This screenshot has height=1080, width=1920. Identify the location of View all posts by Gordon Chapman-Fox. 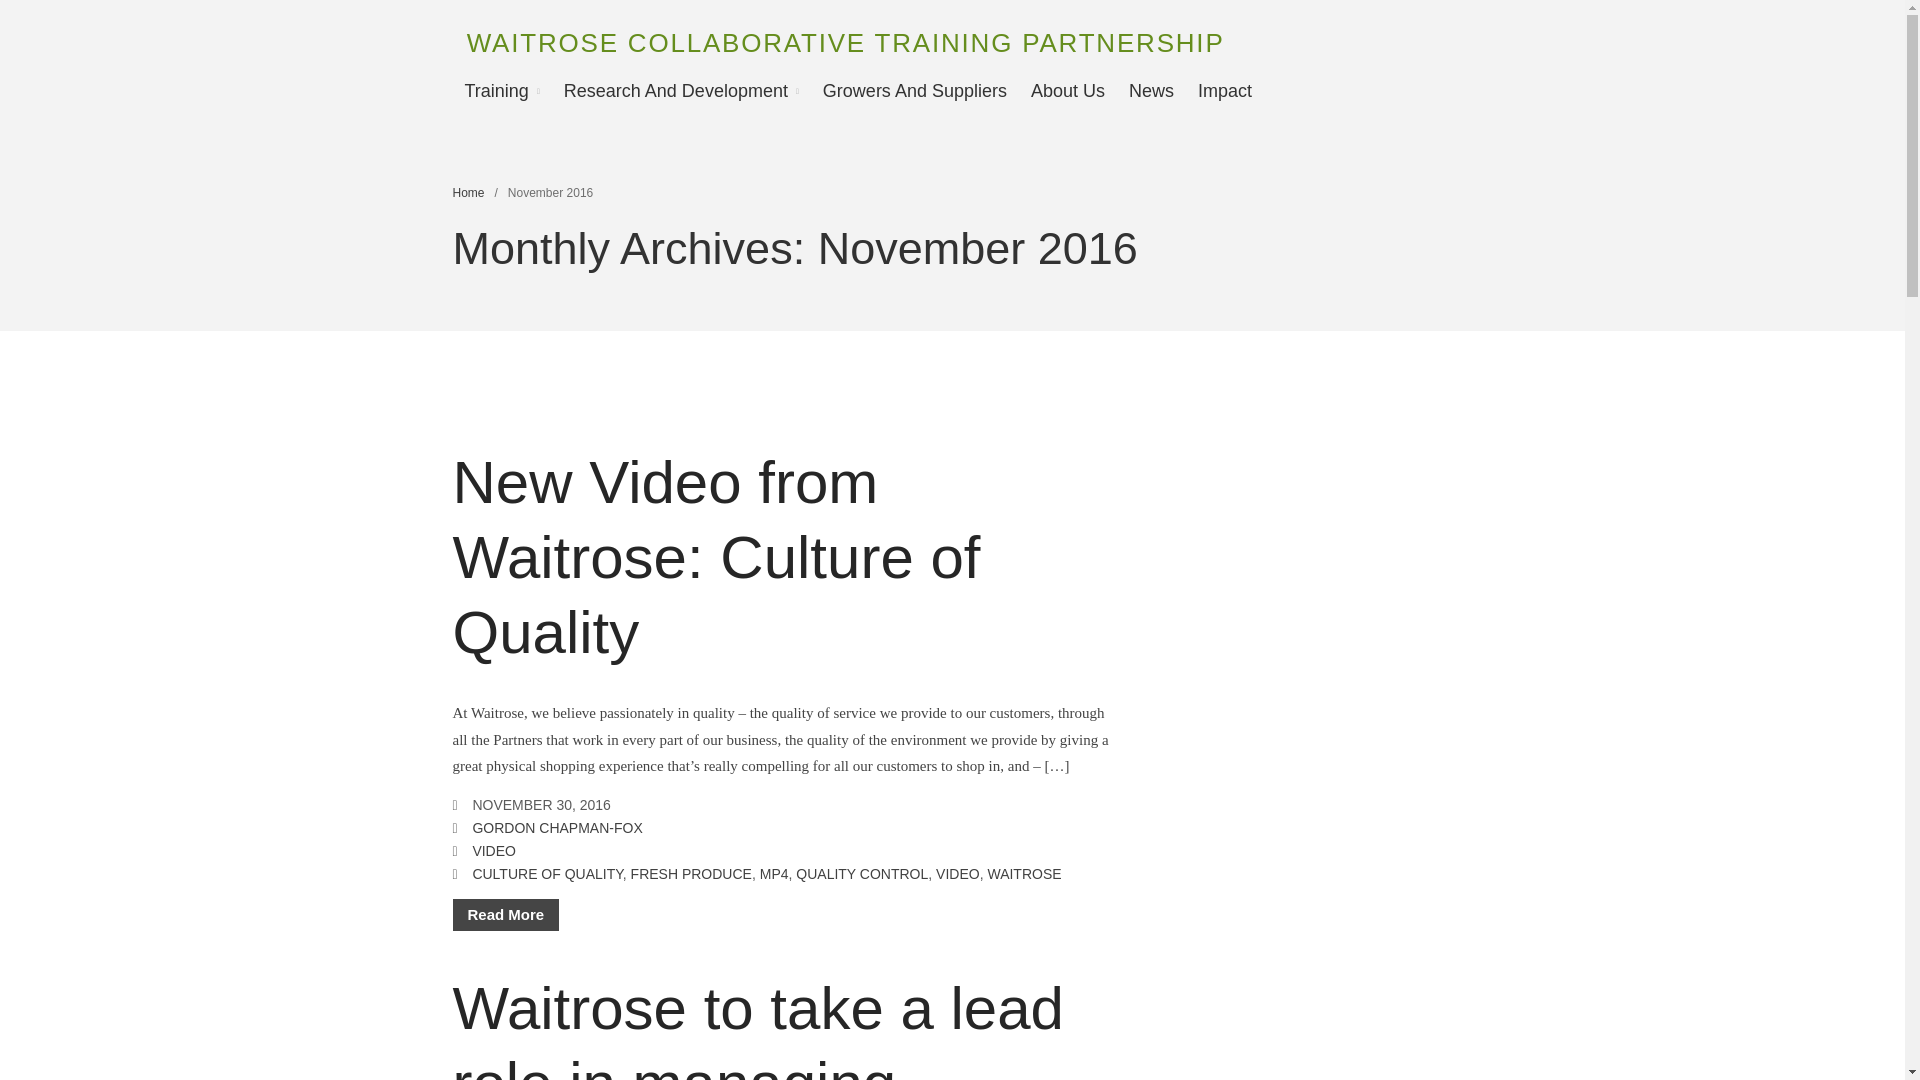
(556, 827).